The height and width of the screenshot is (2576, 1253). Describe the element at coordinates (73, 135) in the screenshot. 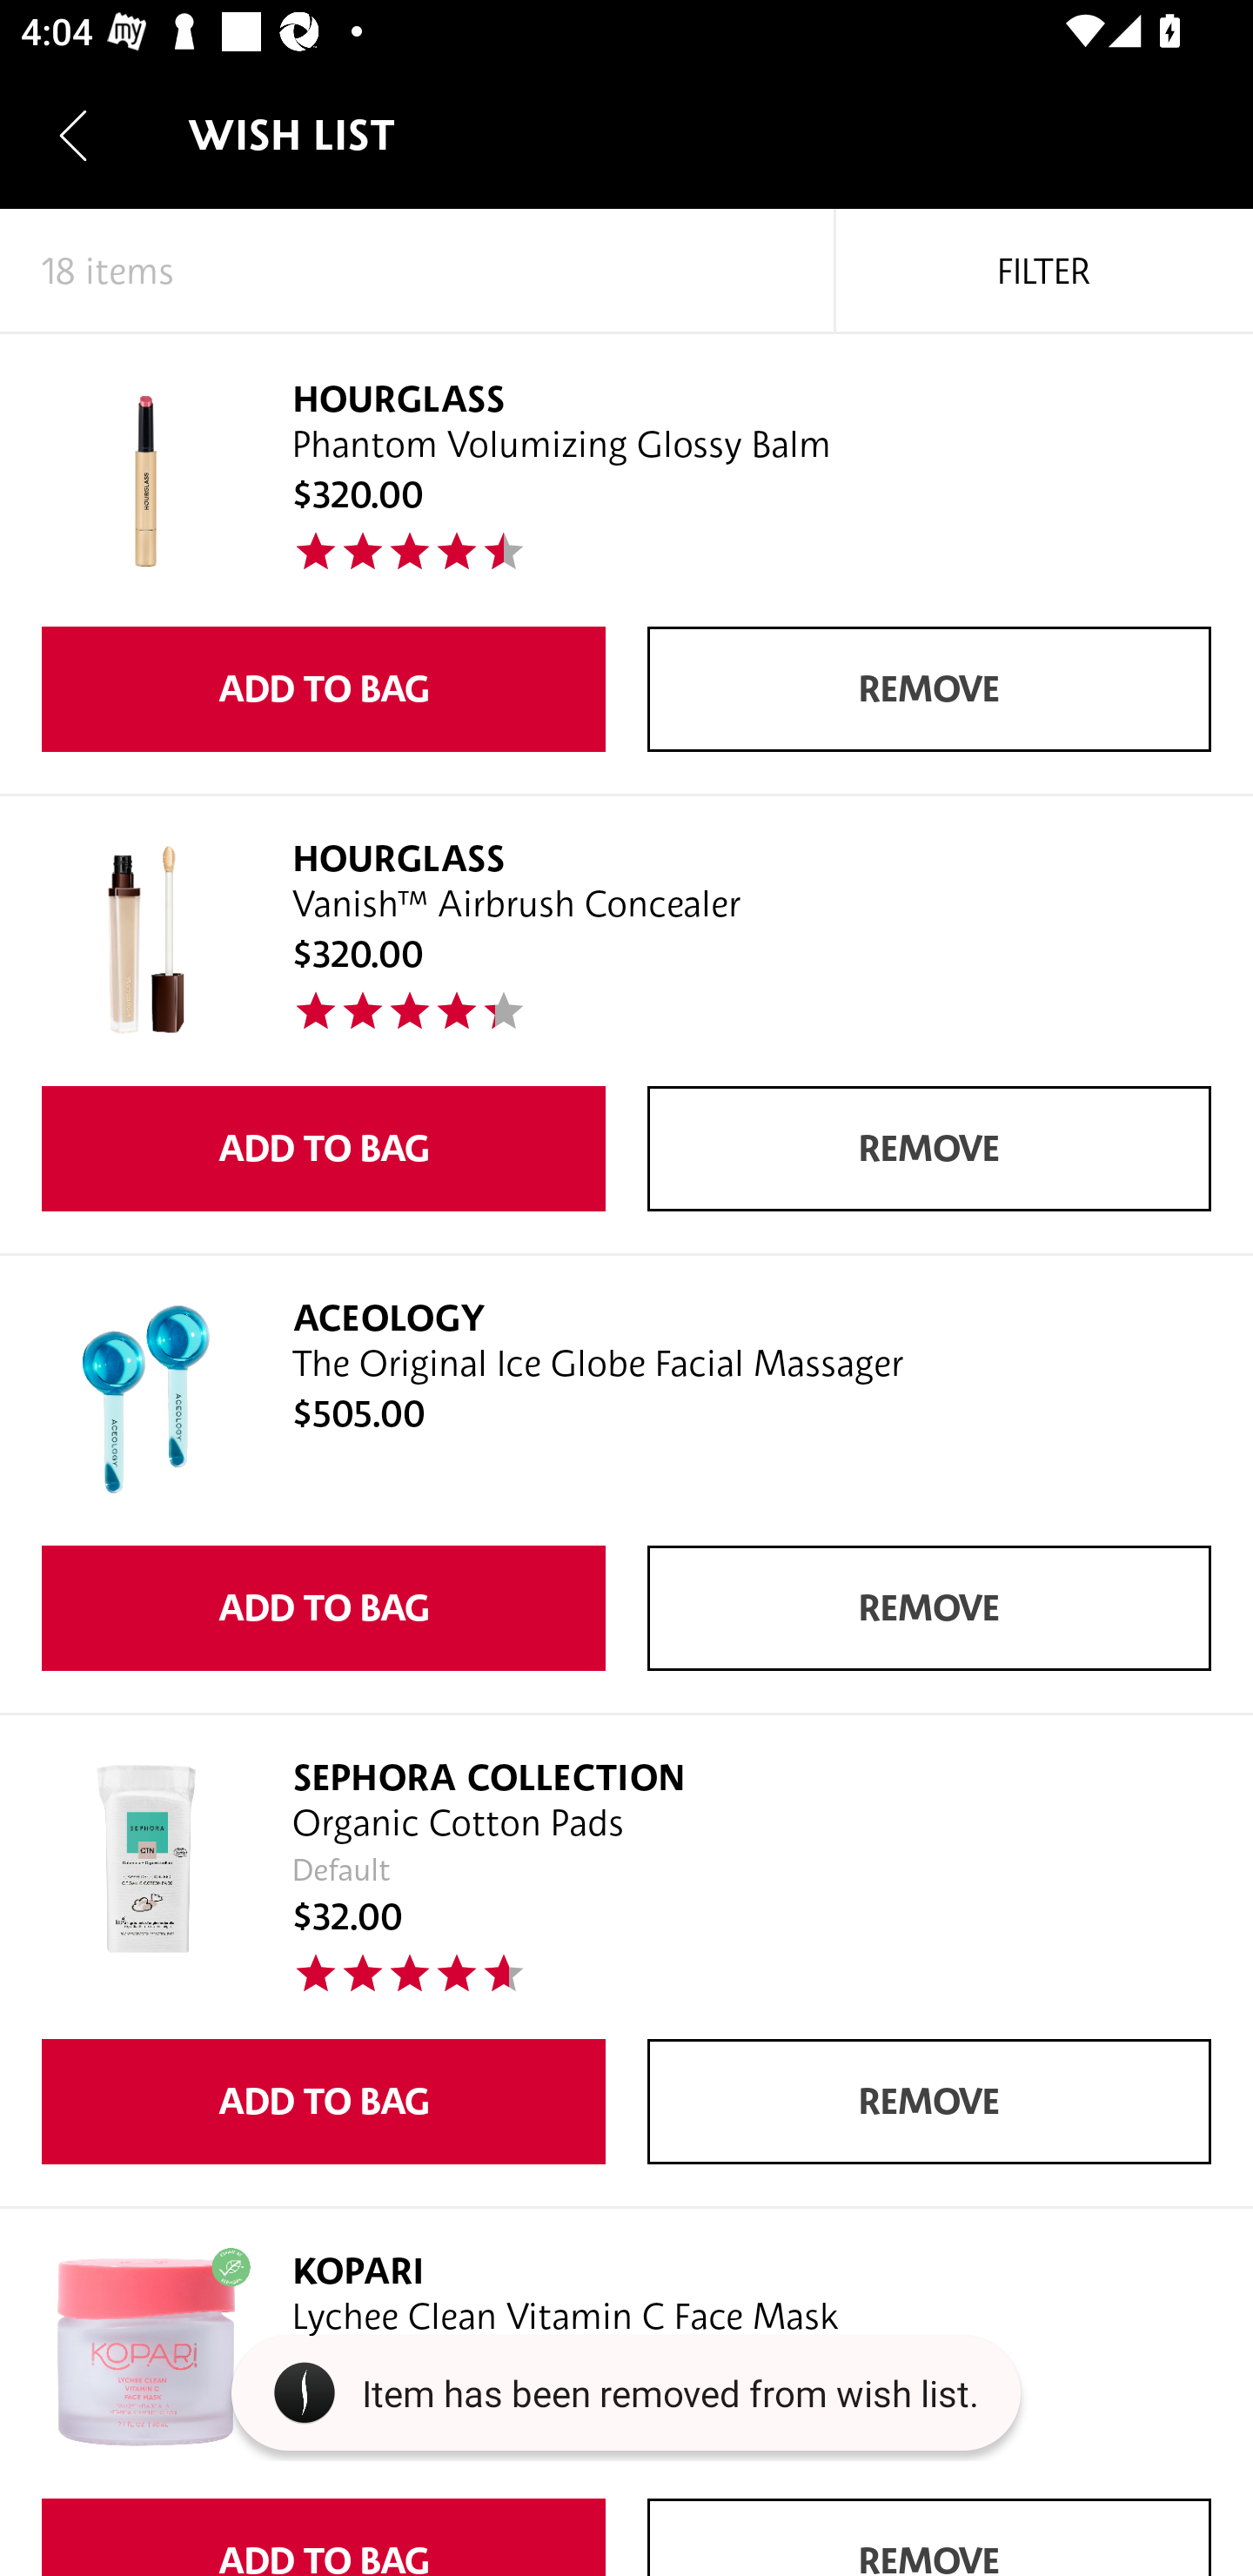

I see `Navigate up` at that location.